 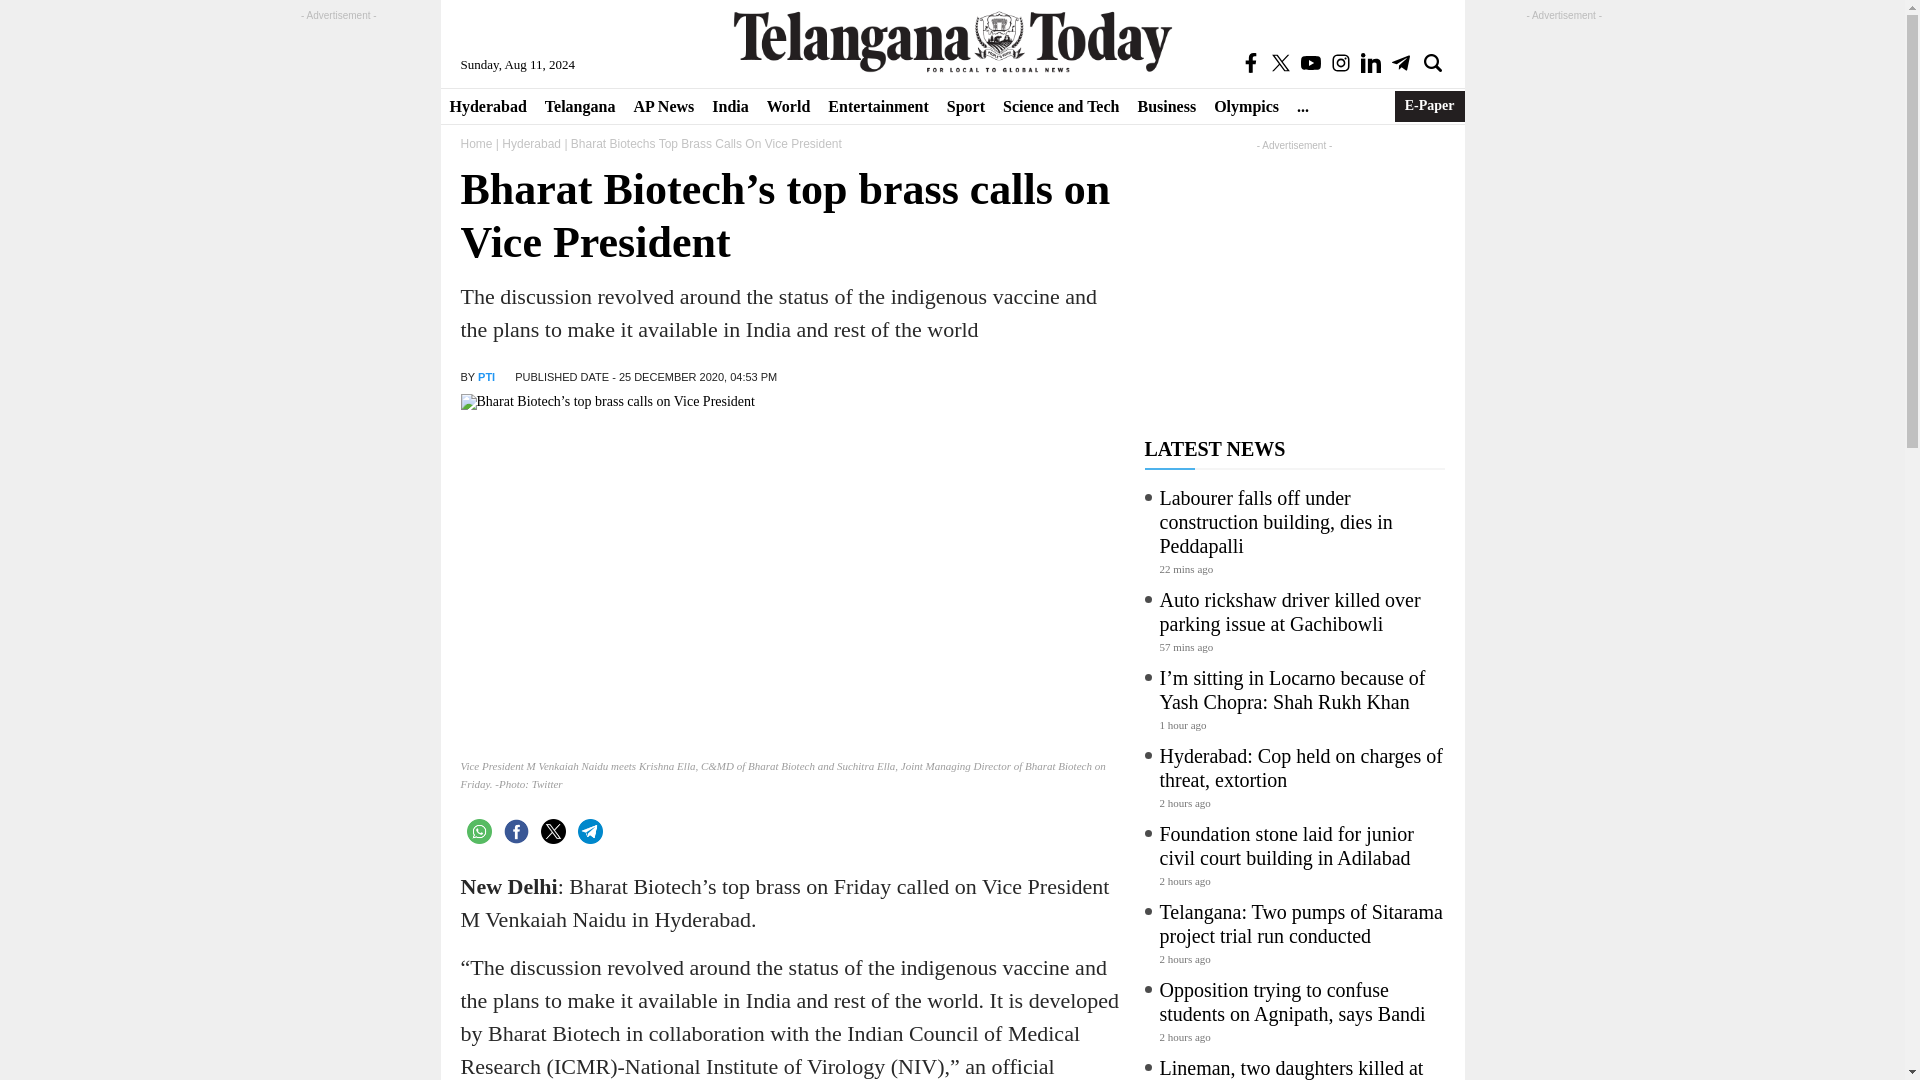 I want to click on AP News, so click(x=663, y=106).